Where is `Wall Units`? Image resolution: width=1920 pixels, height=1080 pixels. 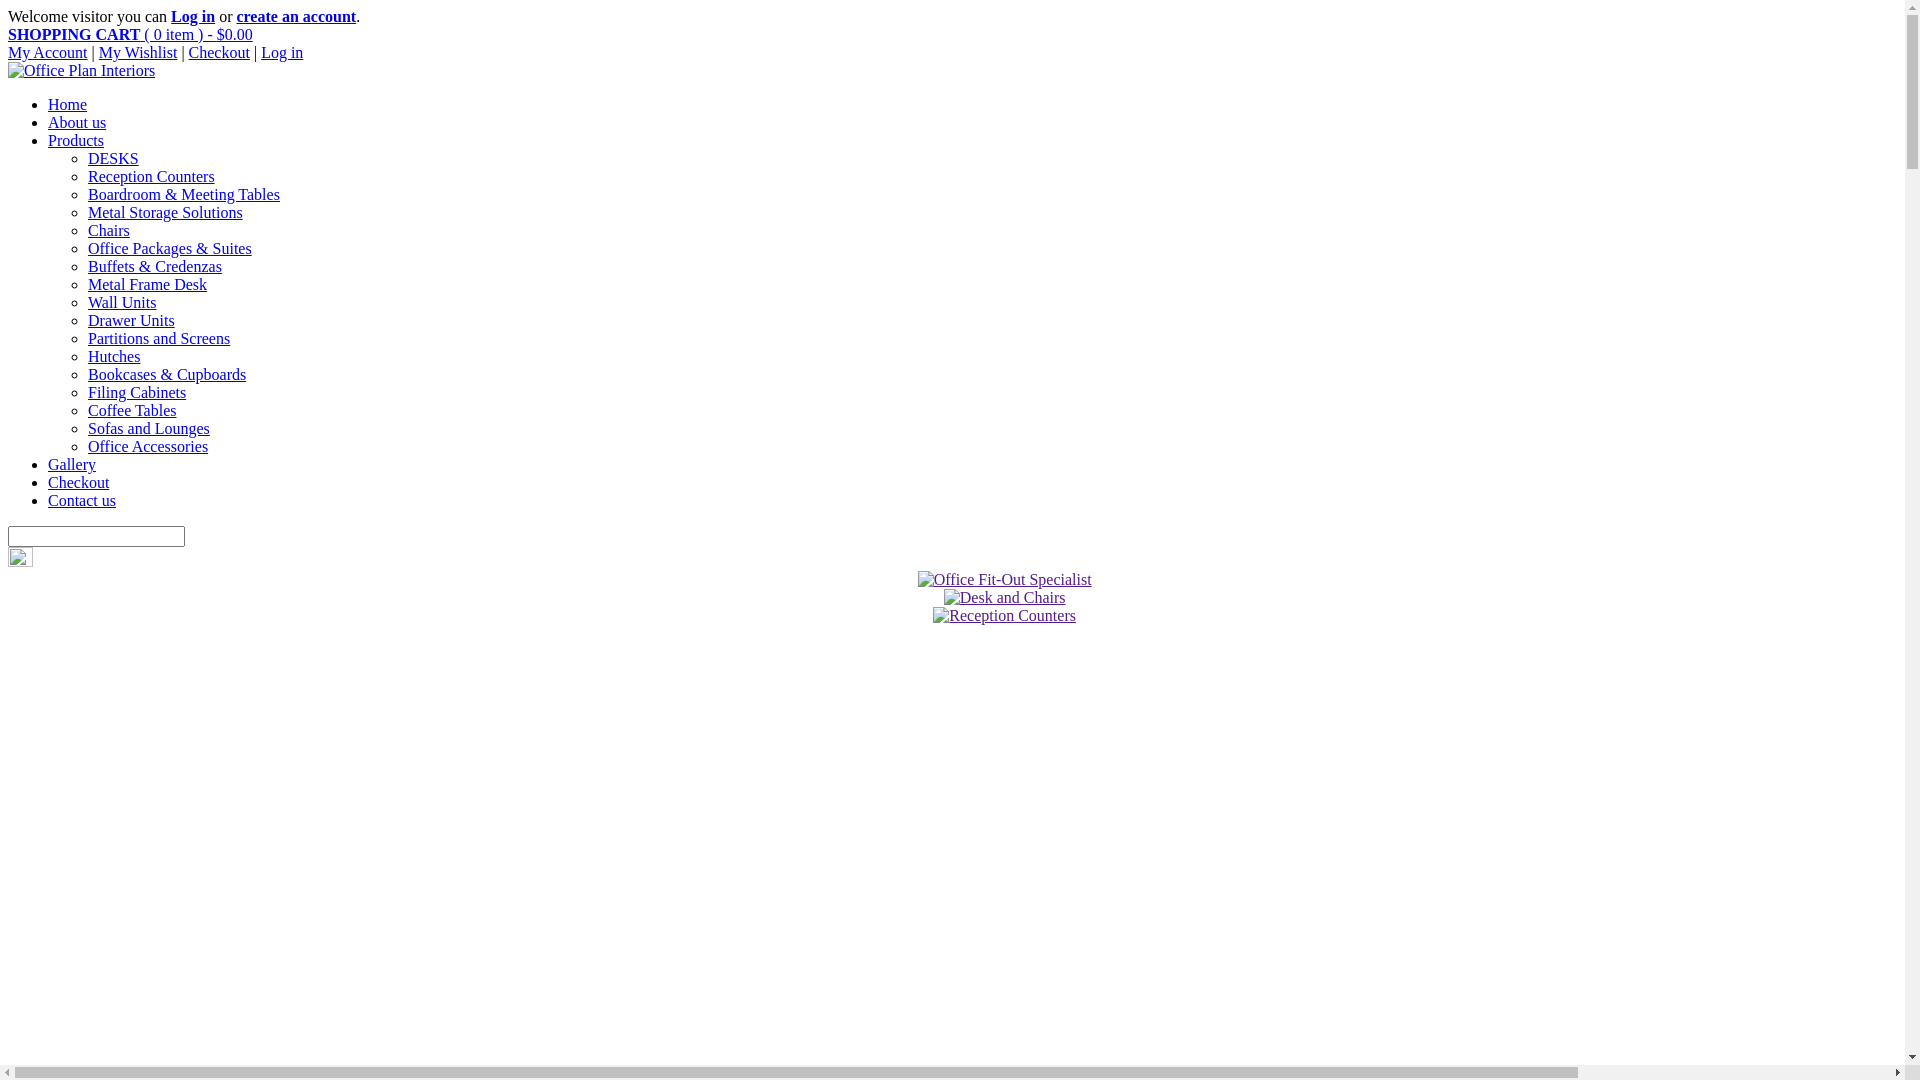 Wall Units is located at coordinates (122, 302).